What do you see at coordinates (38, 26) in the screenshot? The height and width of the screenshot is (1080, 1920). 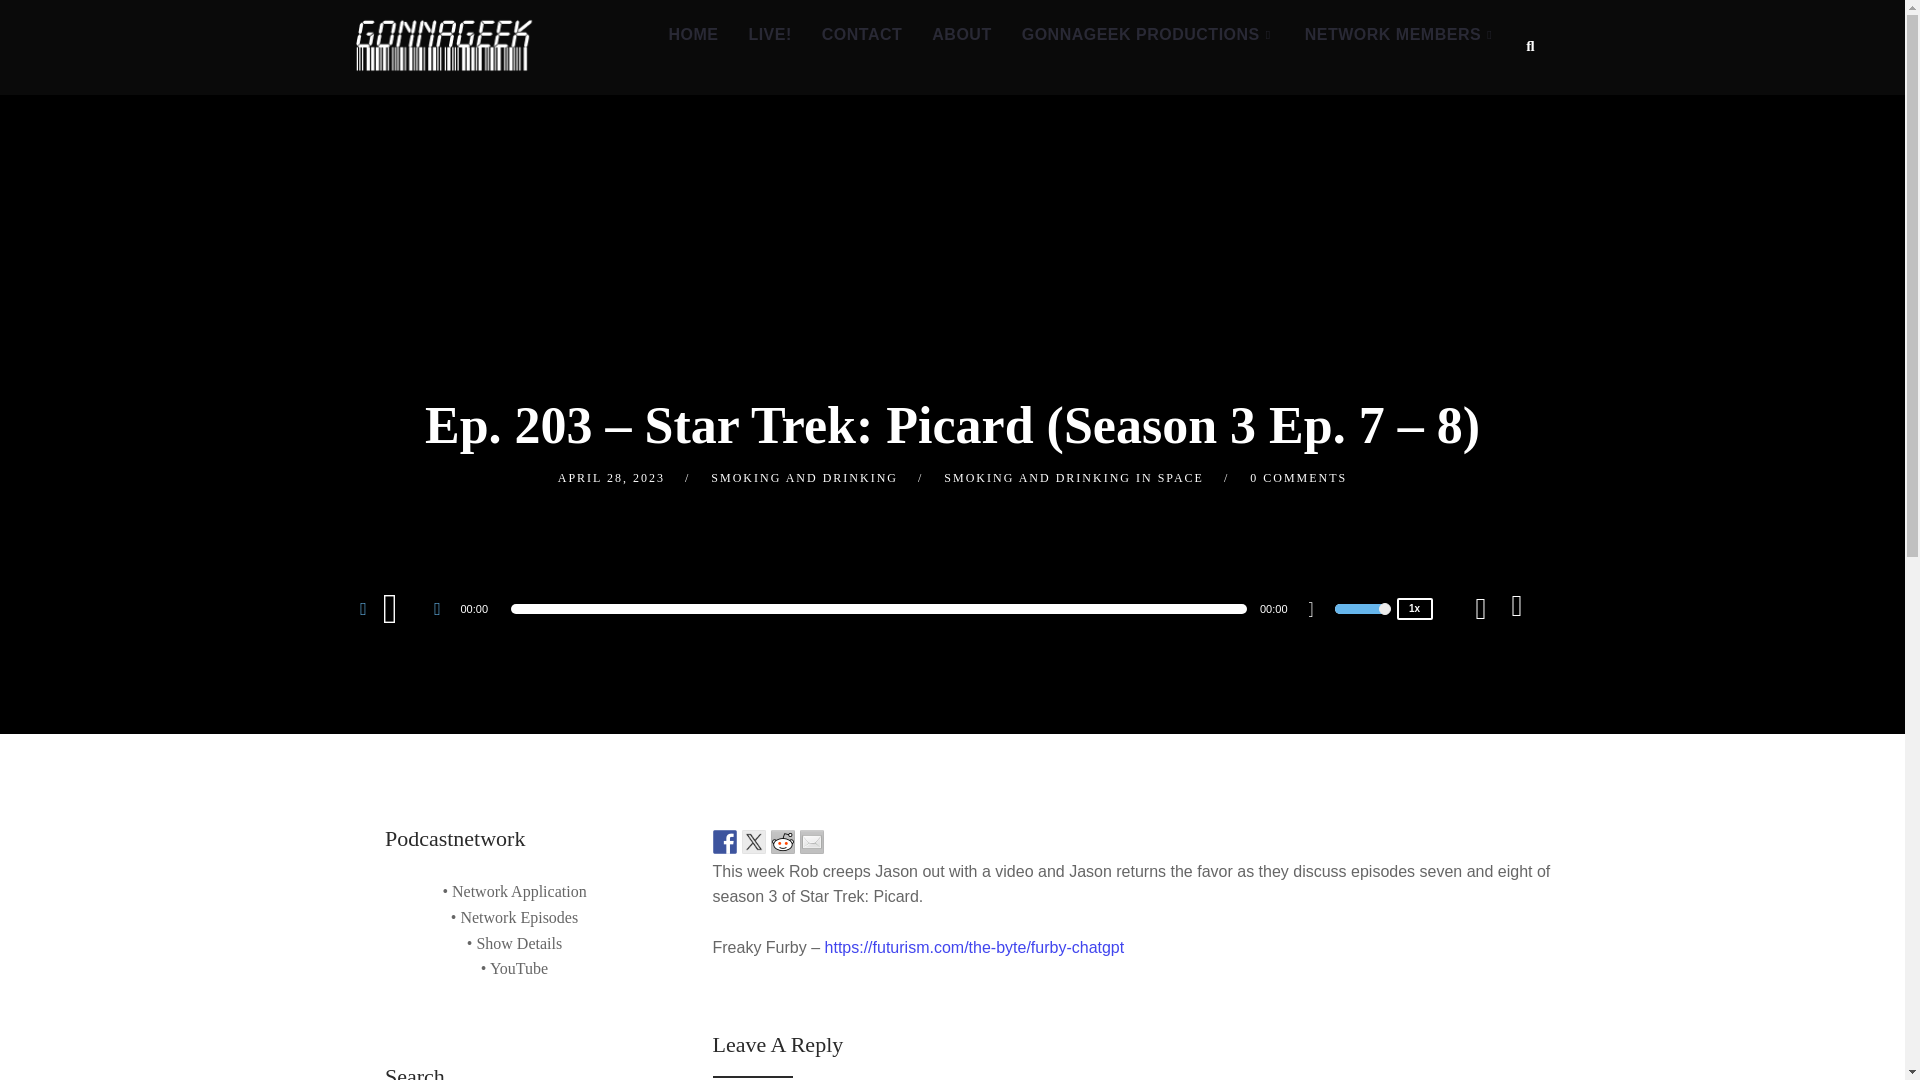 I see `Submit` at bounding box center [38, 26].